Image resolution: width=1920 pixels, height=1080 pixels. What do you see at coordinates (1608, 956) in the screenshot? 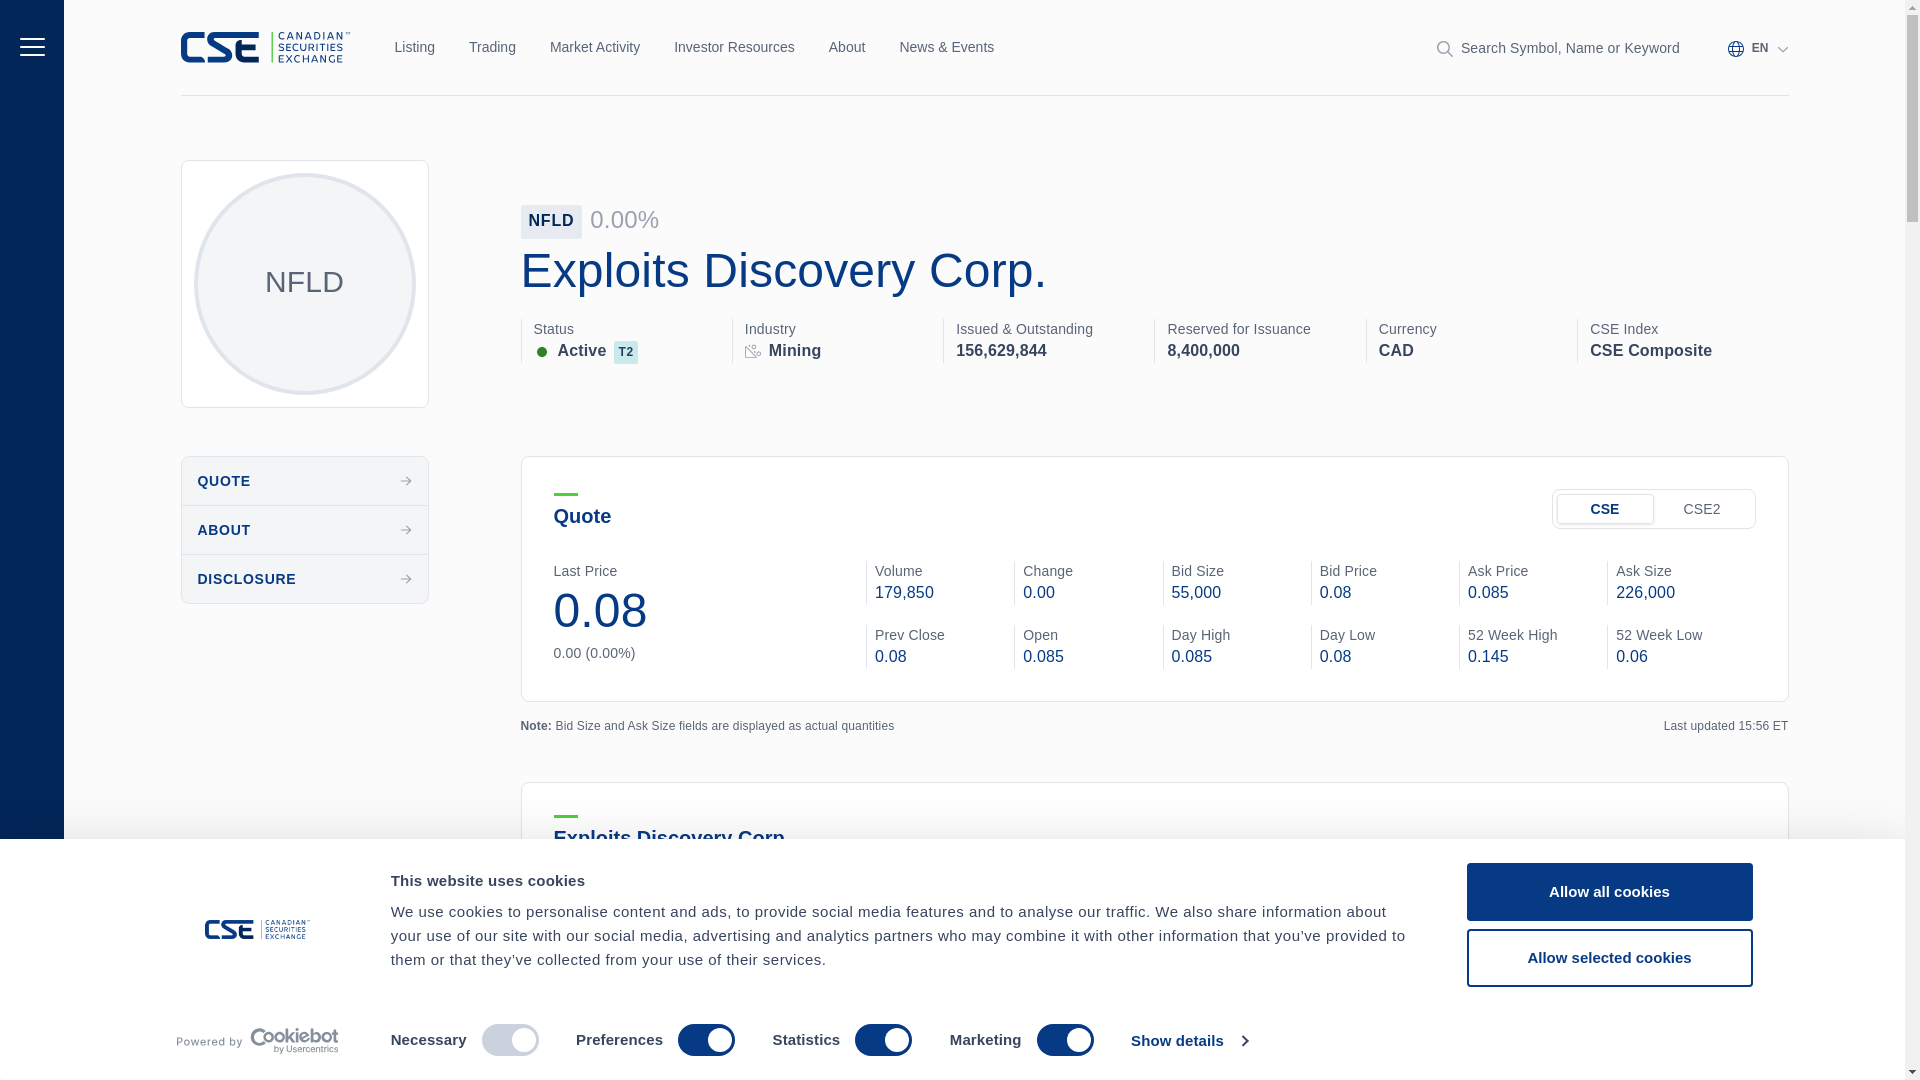
I see `Allow selected cookies` at bounding box center [1608, 956].